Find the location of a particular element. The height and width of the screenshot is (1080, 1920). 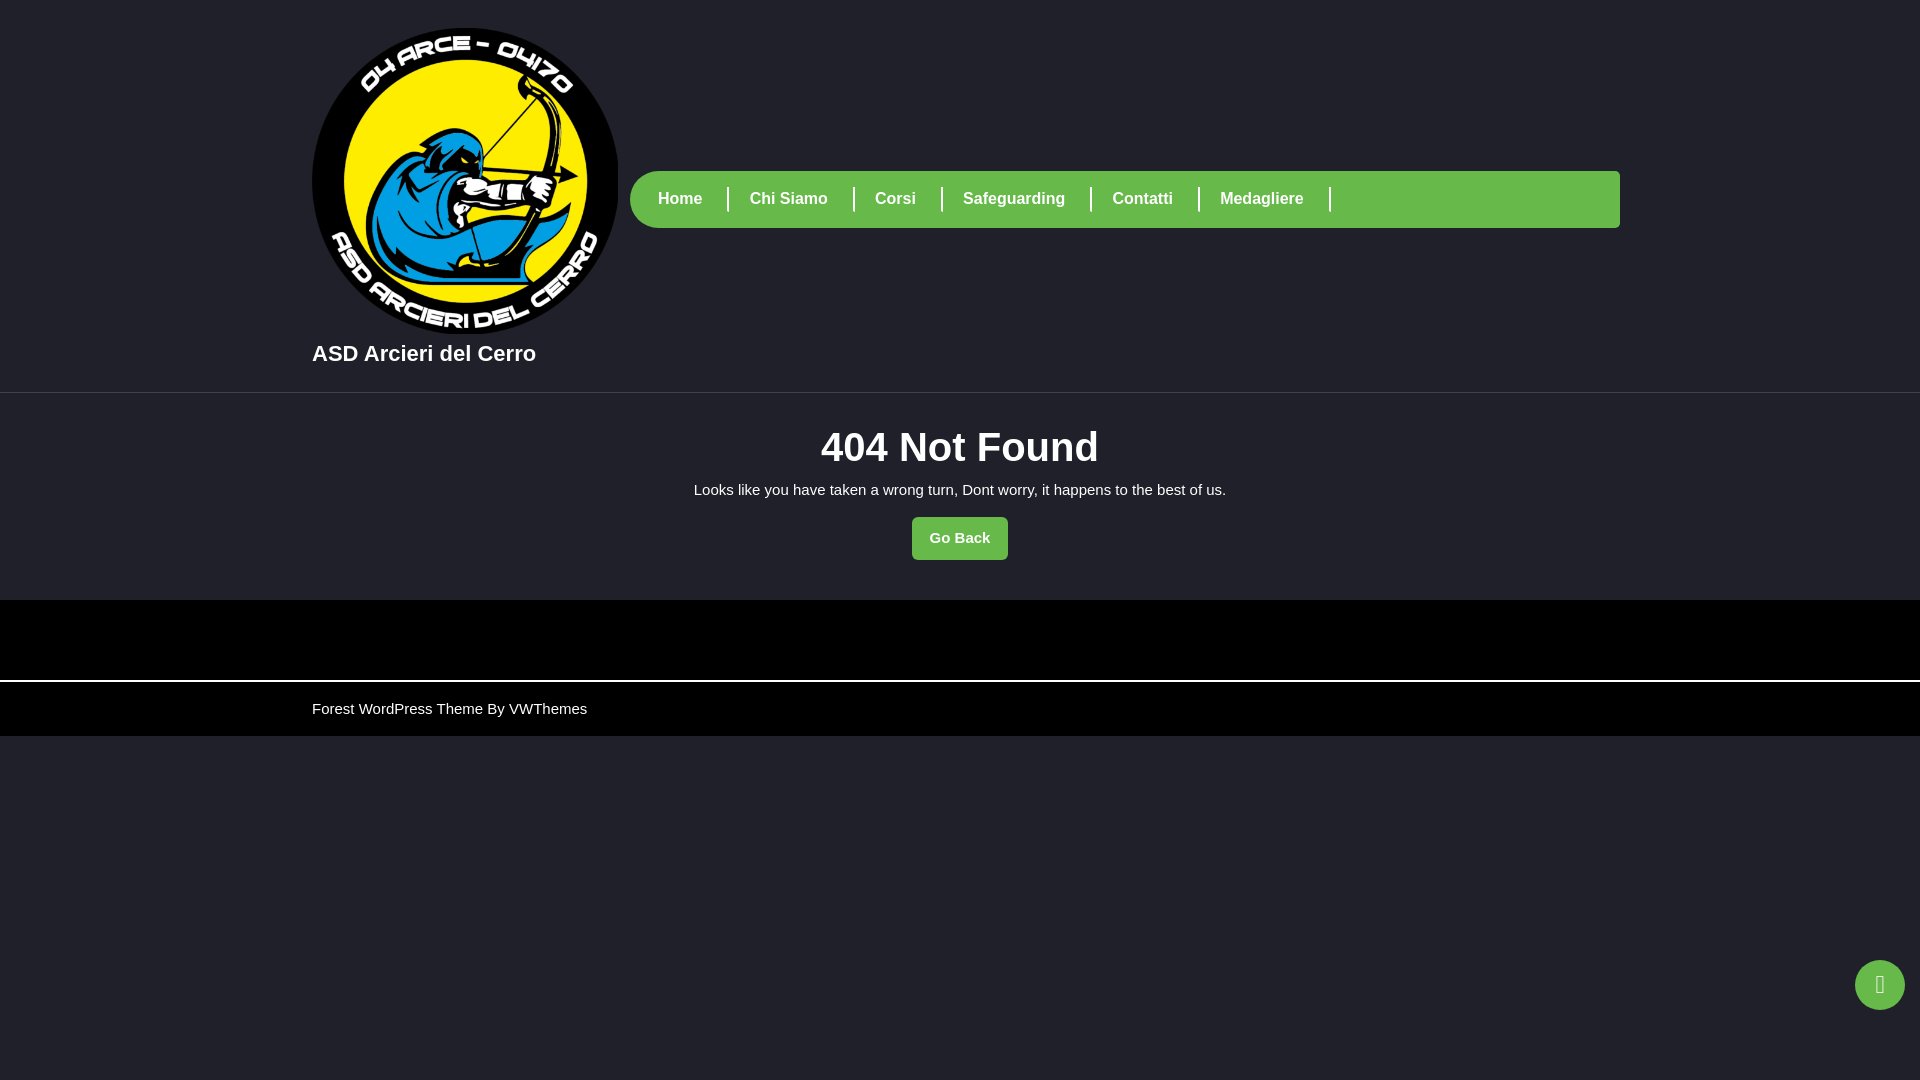

Home is located at coordinates (960, 538).